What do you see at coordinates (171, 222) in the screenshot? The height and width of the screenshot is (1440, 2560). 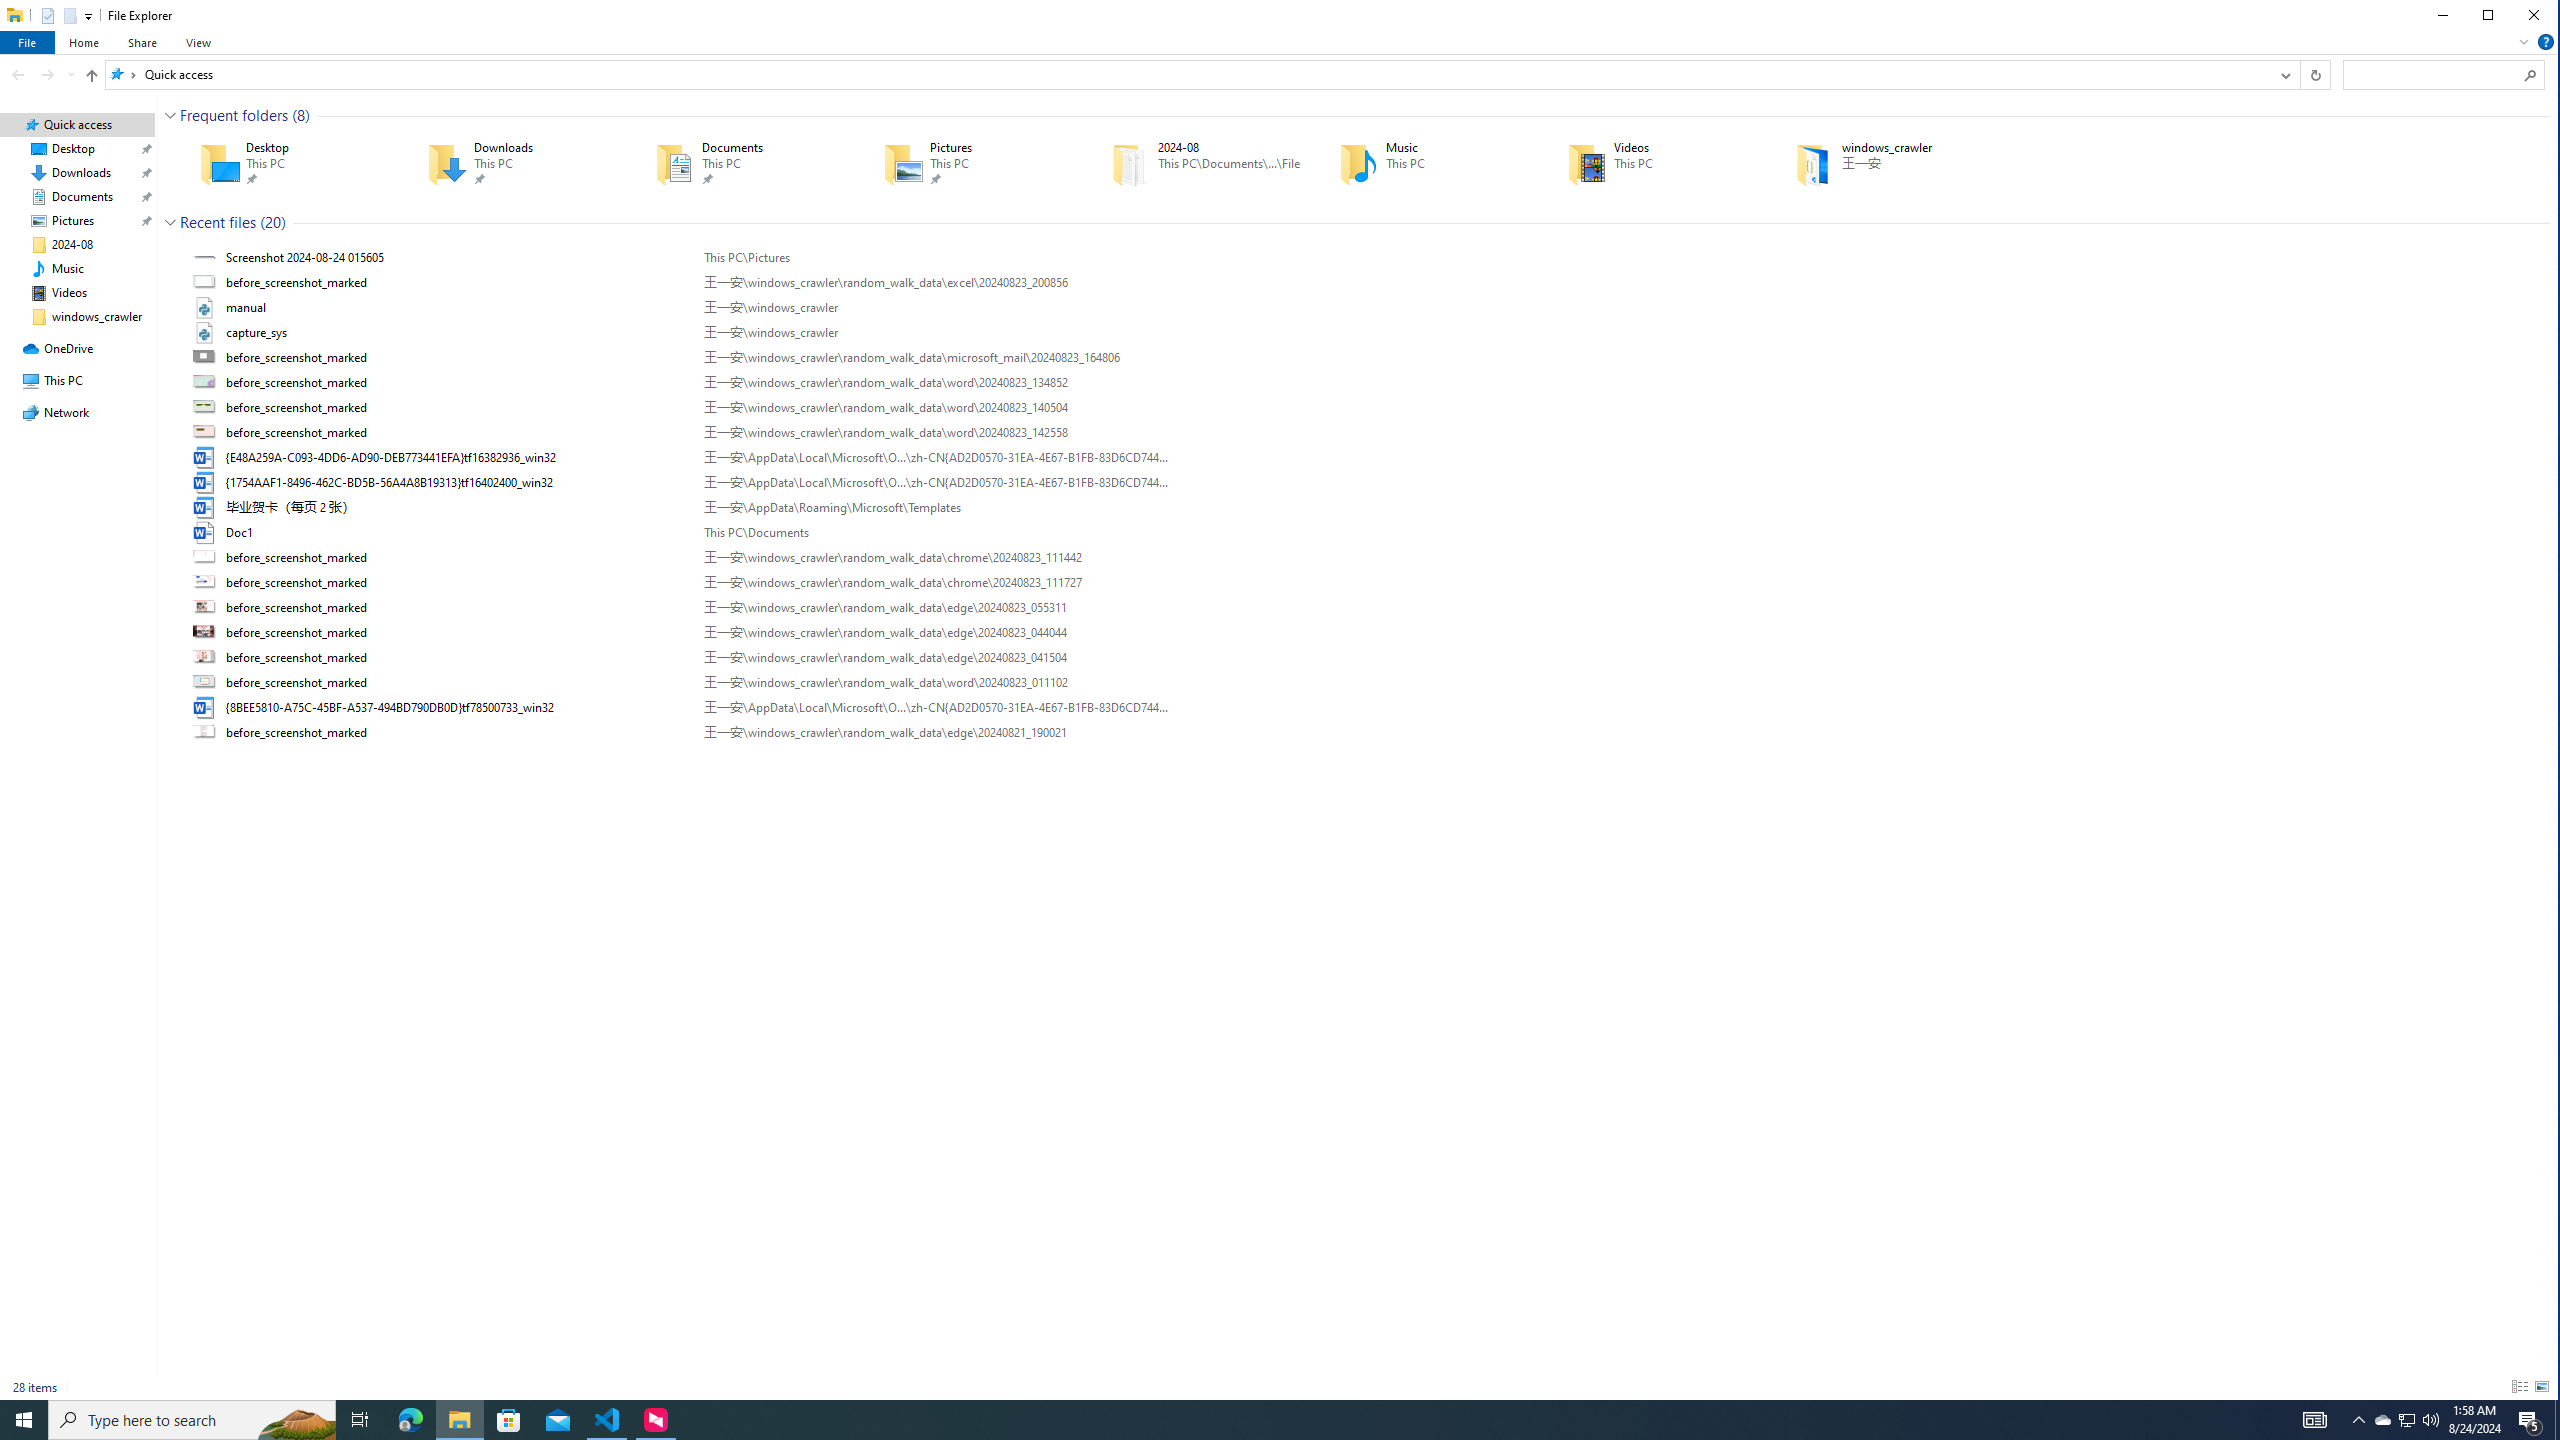 I see `Collapse Group` at bounding box center [171, 222].